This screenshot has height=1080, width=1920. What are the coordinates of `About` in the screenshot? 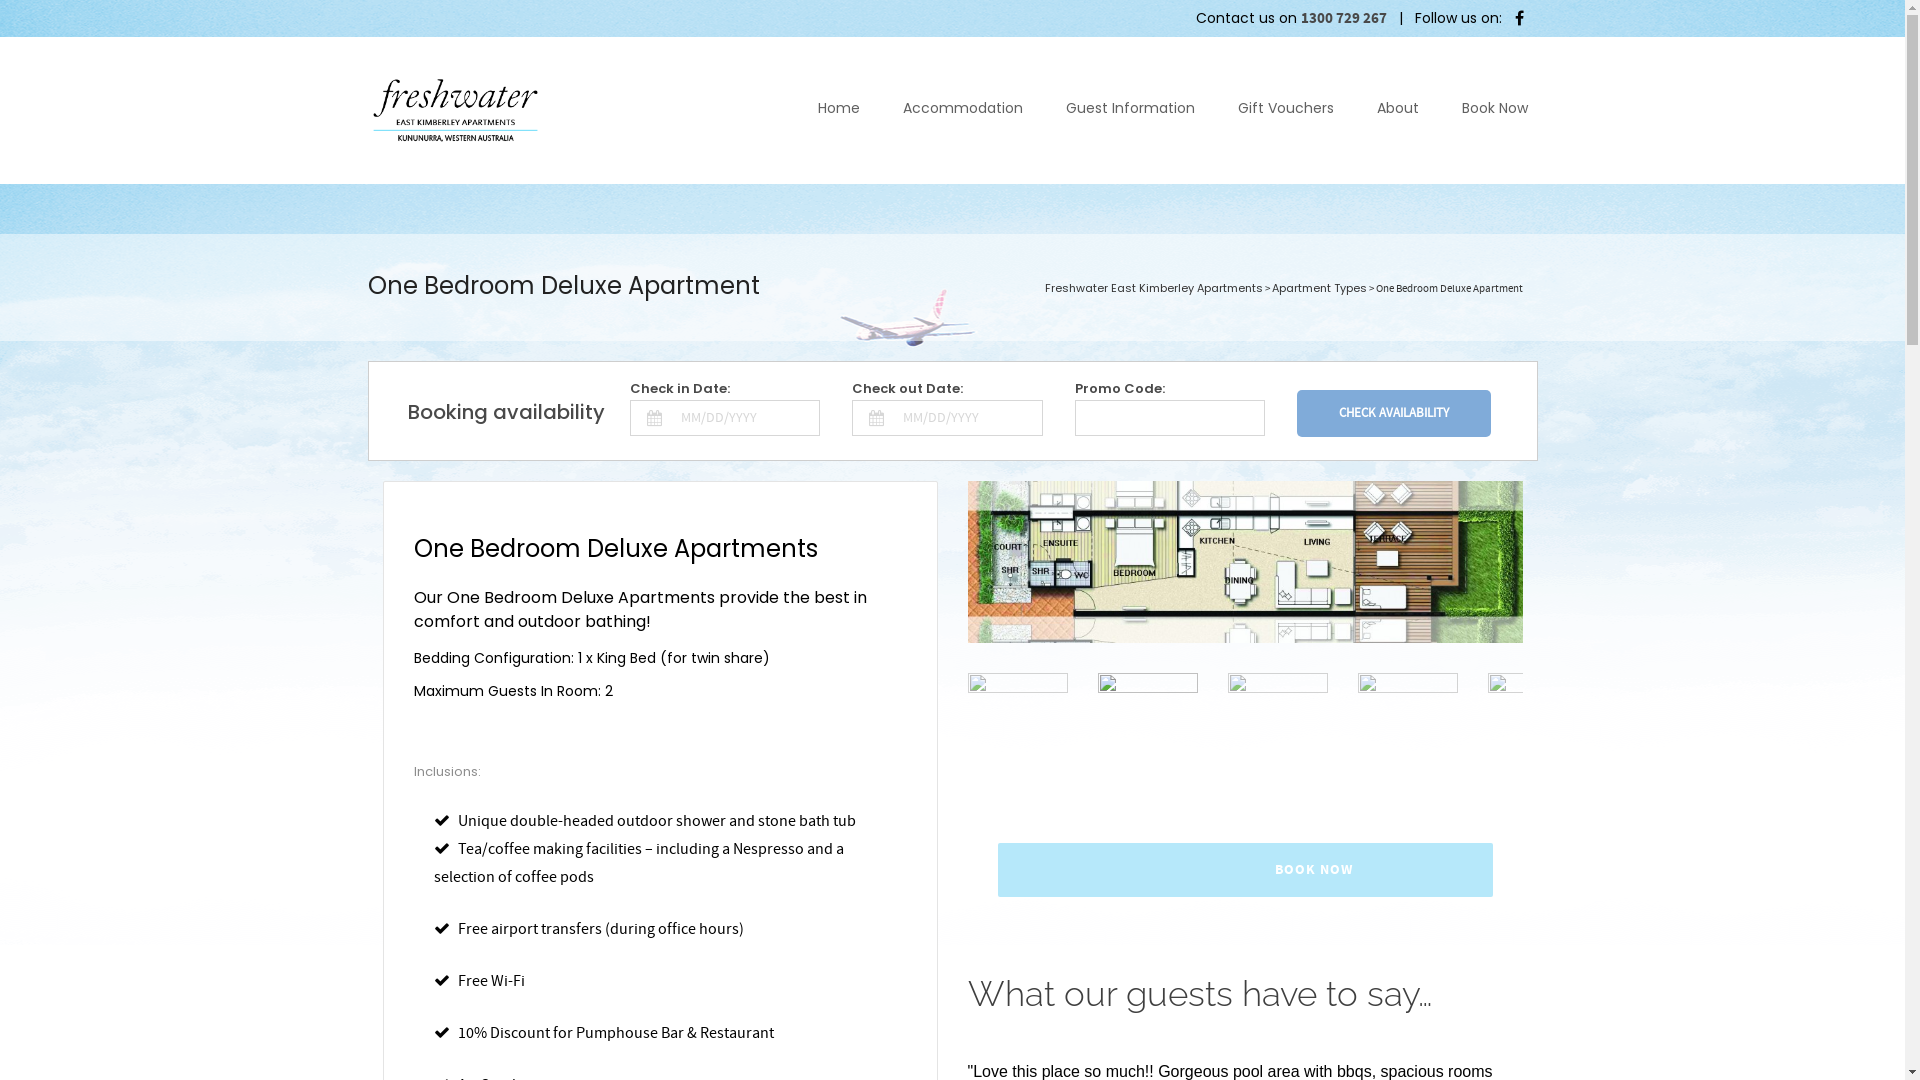 It's located at (1397, 113).